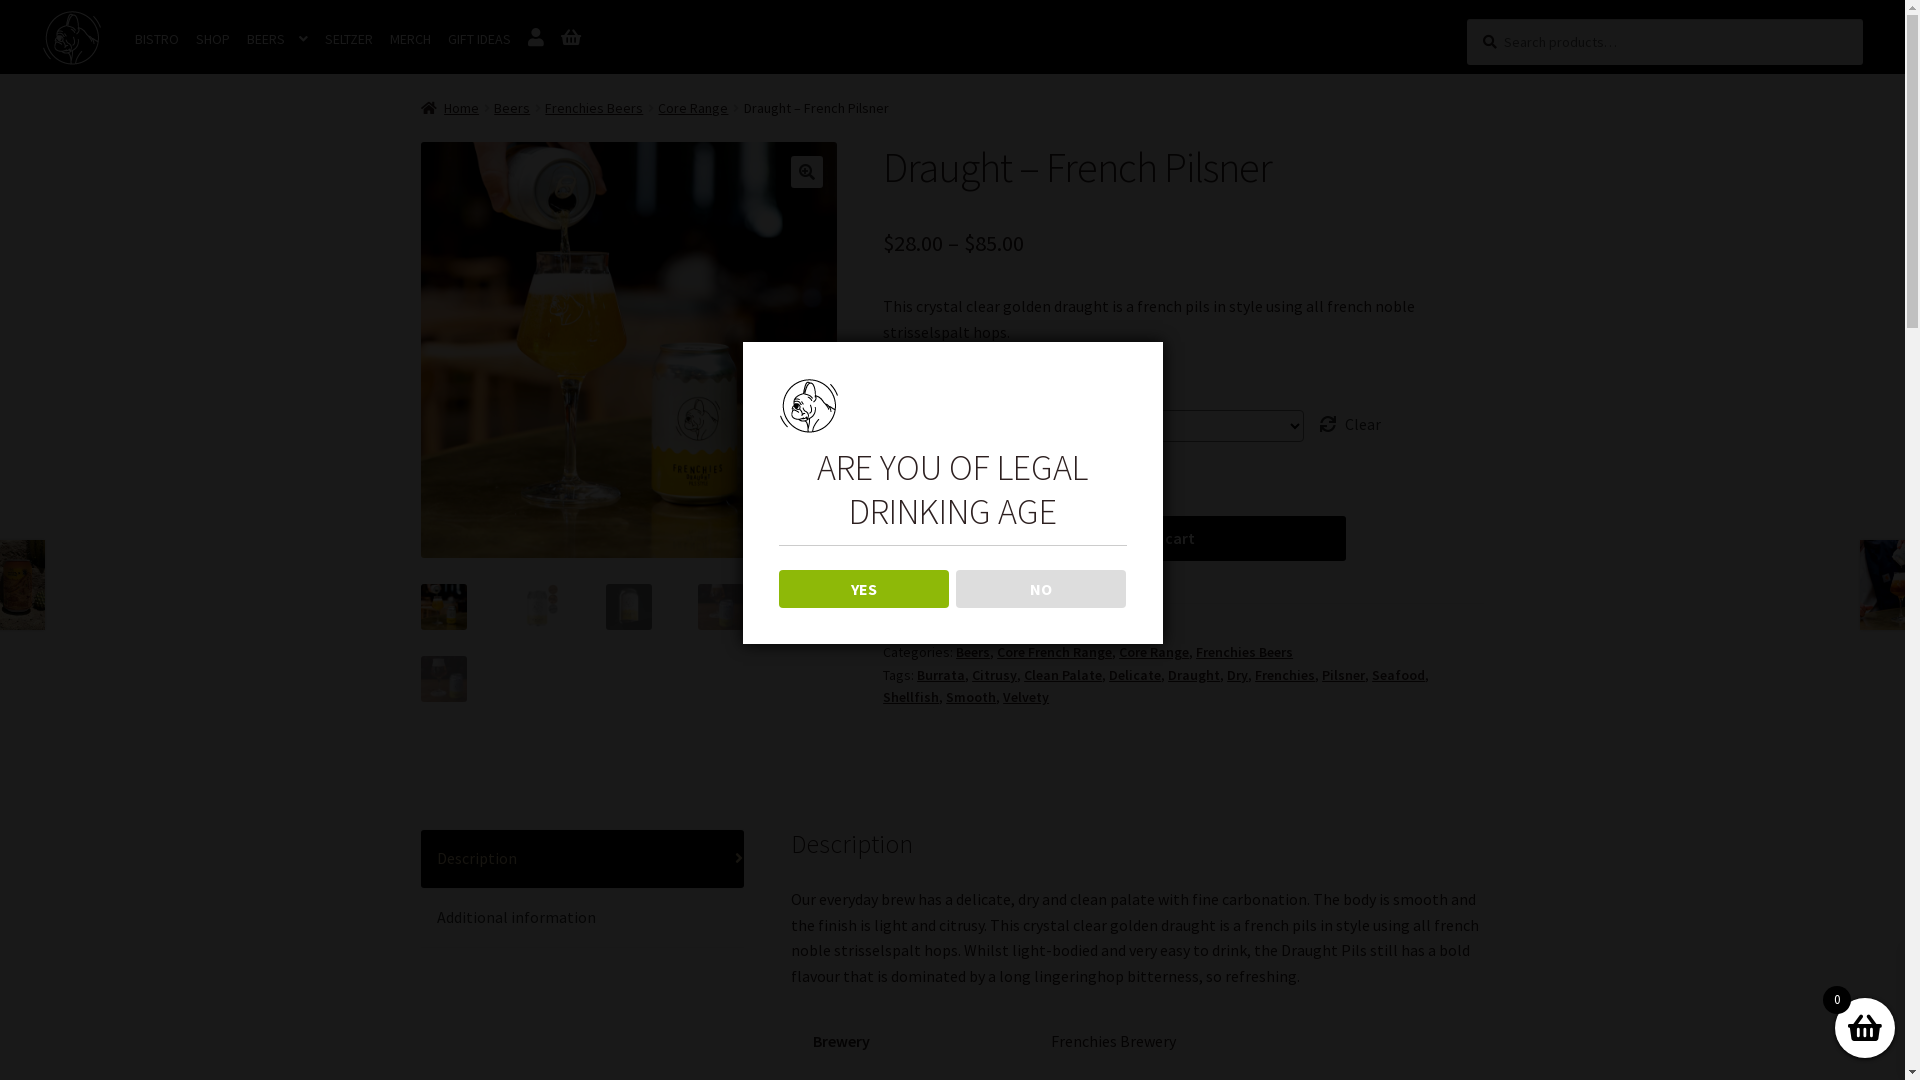 Image resolution: width=1920 pixels, height=1080 pixels. Describe the element at coordinates (1154, 652) in the screenshot. I see `Core Range` at that location.